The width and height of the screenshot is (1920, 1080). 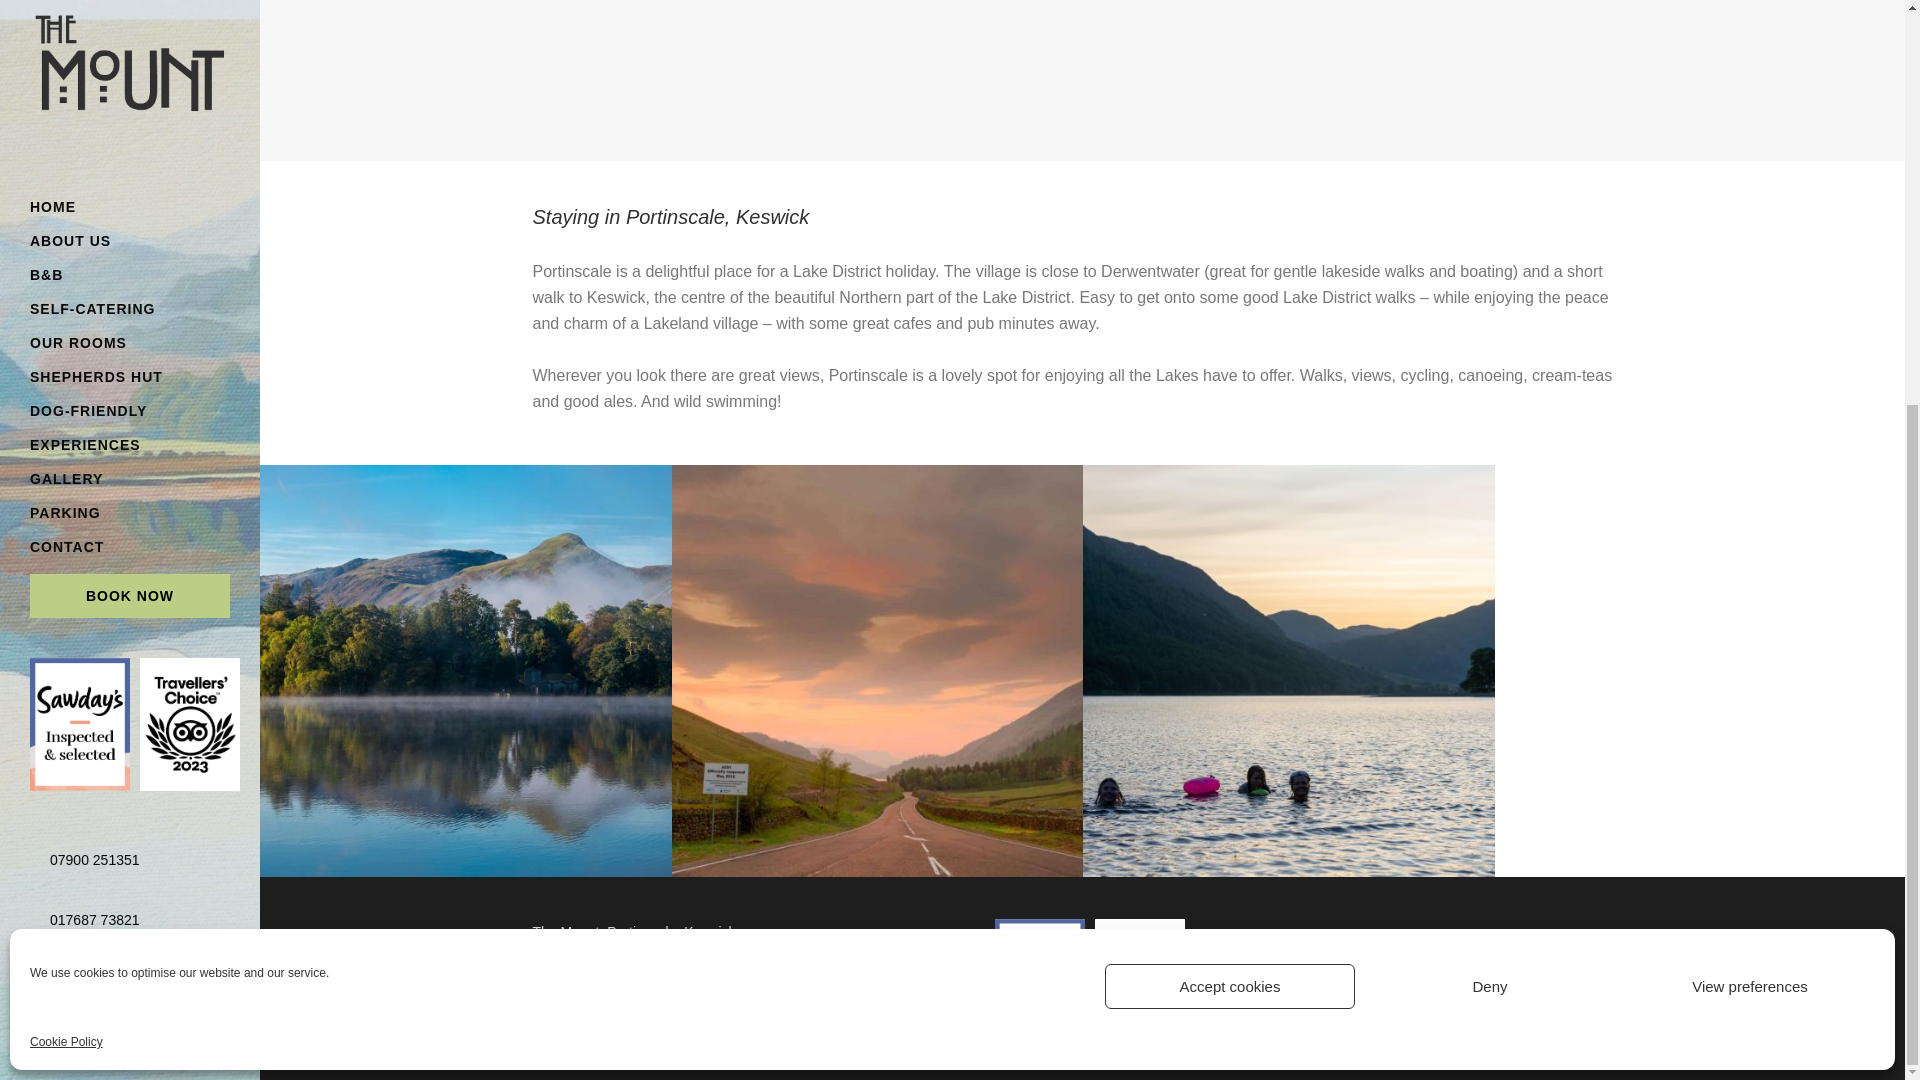 I want to click on Cookie Policy, so click(x=66, y=402).